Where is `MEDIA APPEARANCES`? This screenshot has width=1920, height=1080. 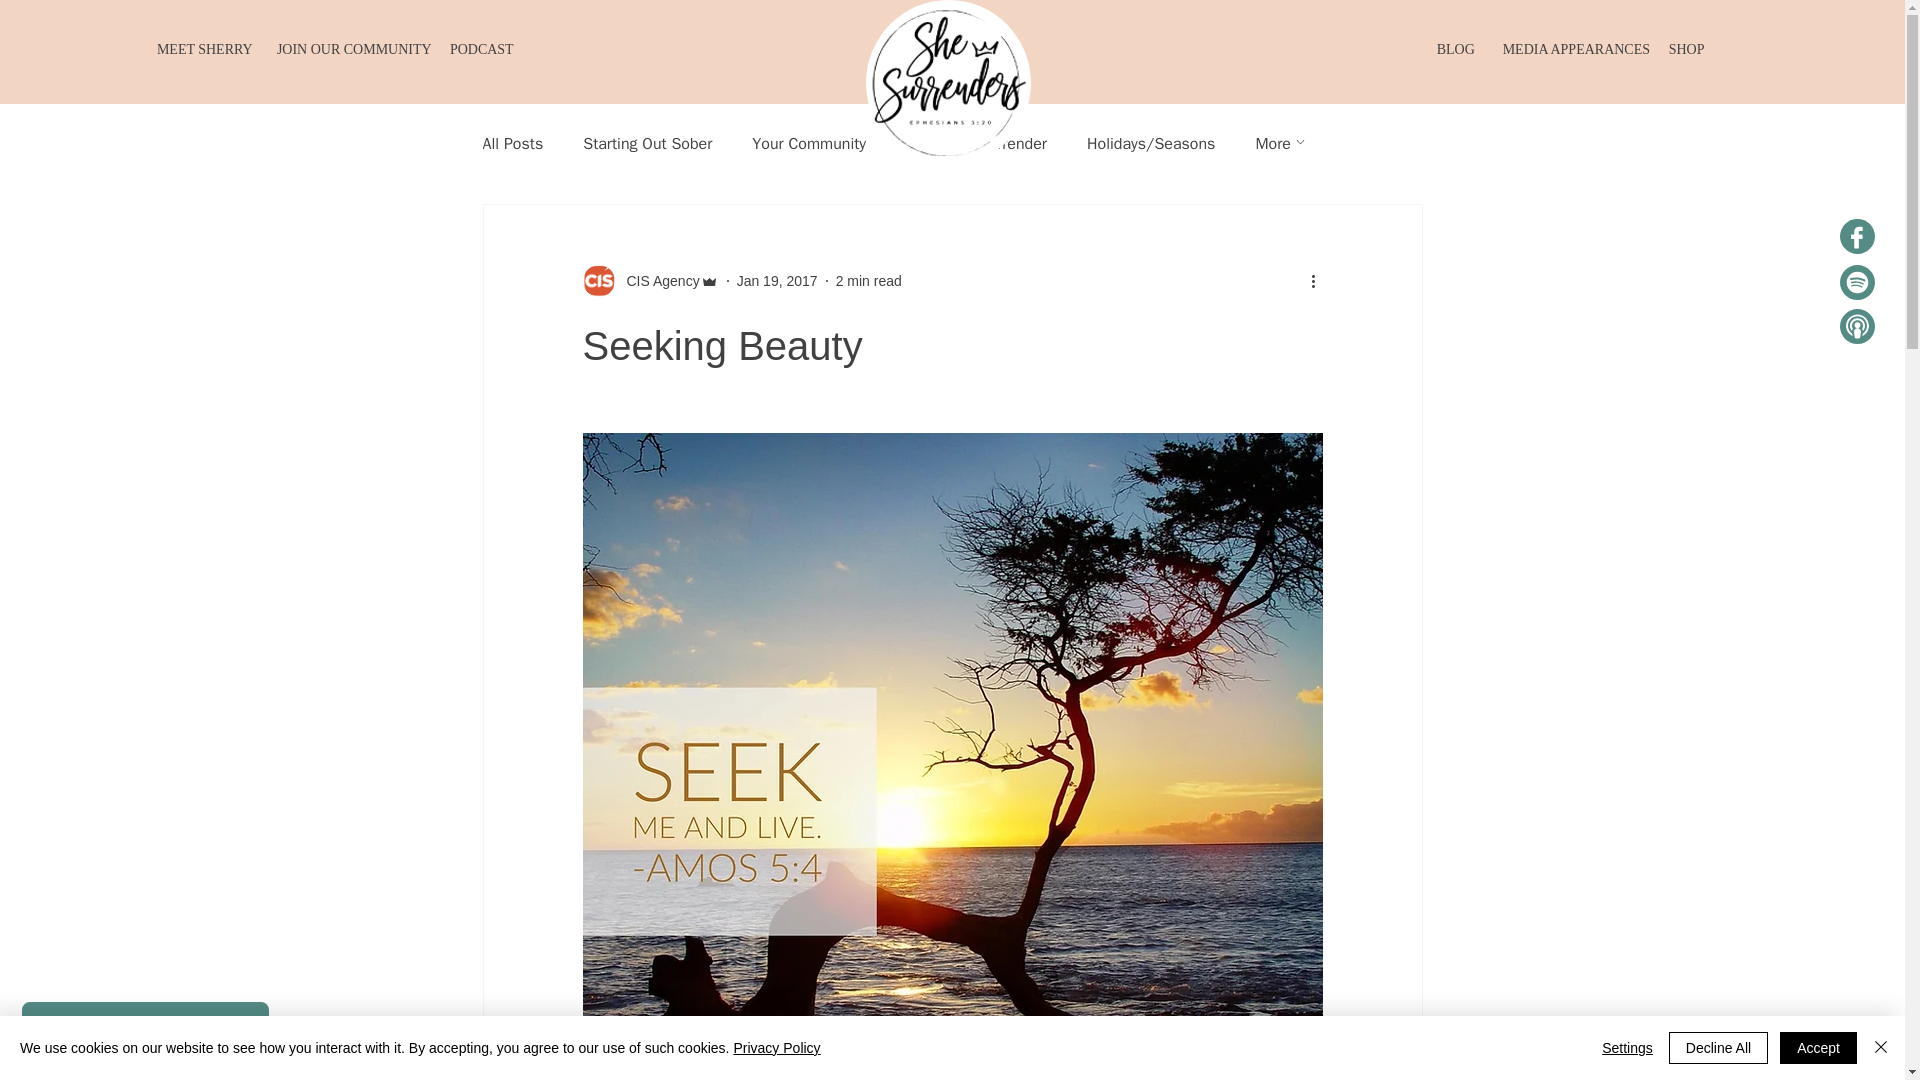
MEDIA APPEARANCES is located at coordinates (1570, 50).